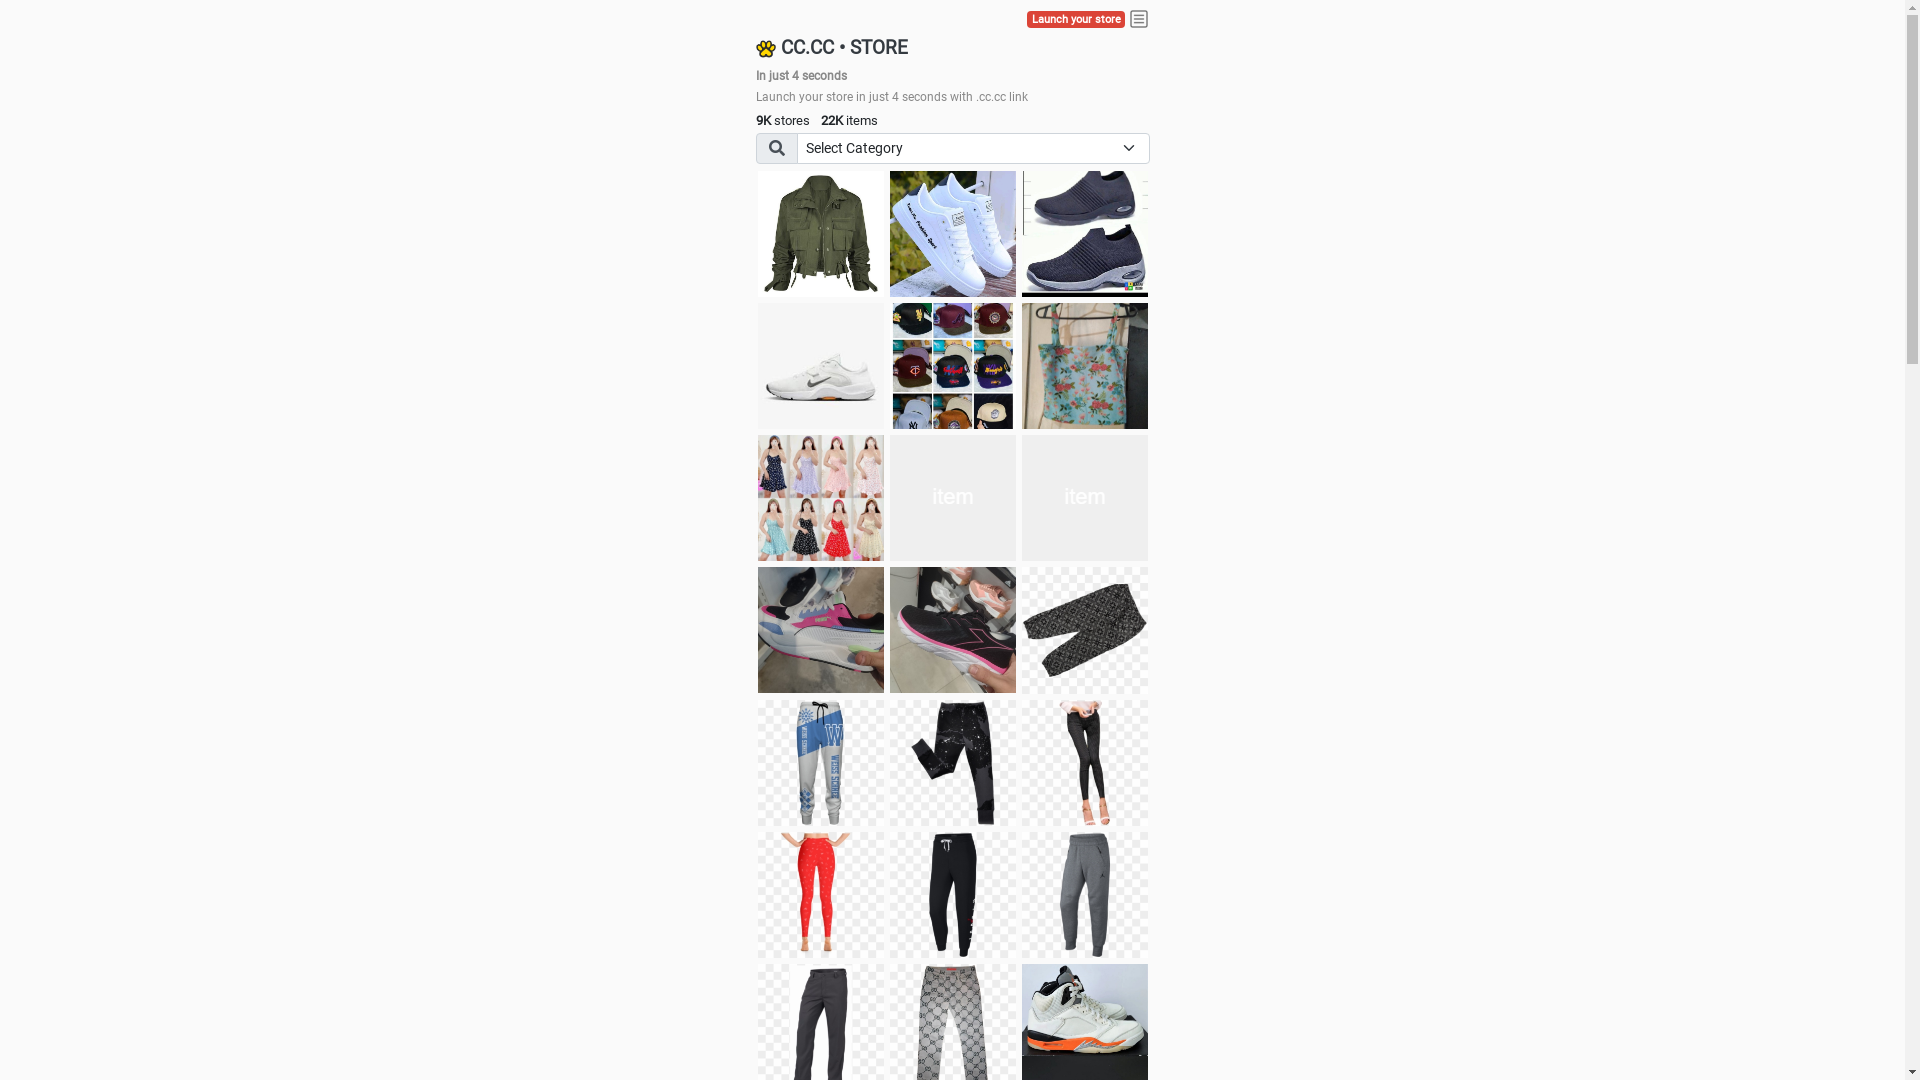  What do you see at coordinates (1085, 234) in the screenshot?
I see `shoes for boys` at bounding box center [1085, 234].